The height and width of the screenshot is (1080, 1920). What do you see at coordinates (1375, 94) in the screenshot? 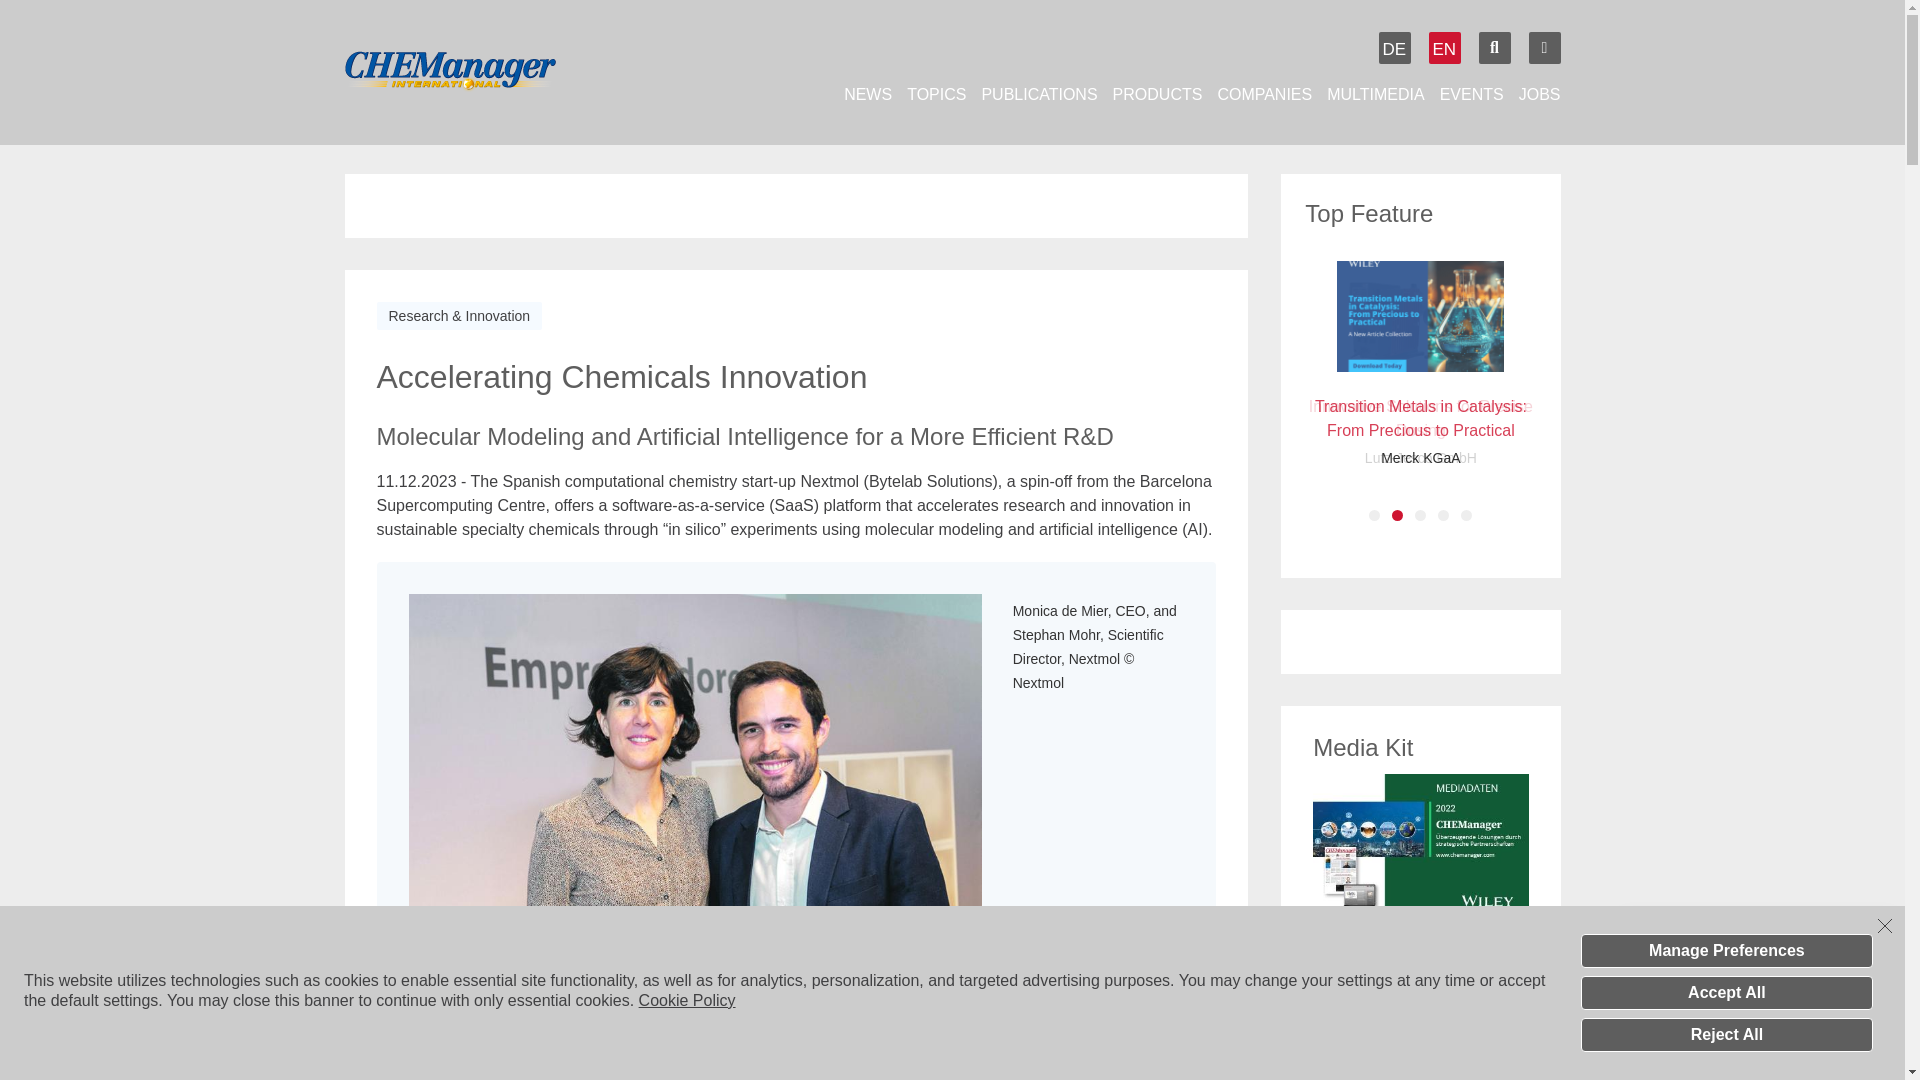
I see `MULTIMEDIA` at bounding box center [1375, 94].